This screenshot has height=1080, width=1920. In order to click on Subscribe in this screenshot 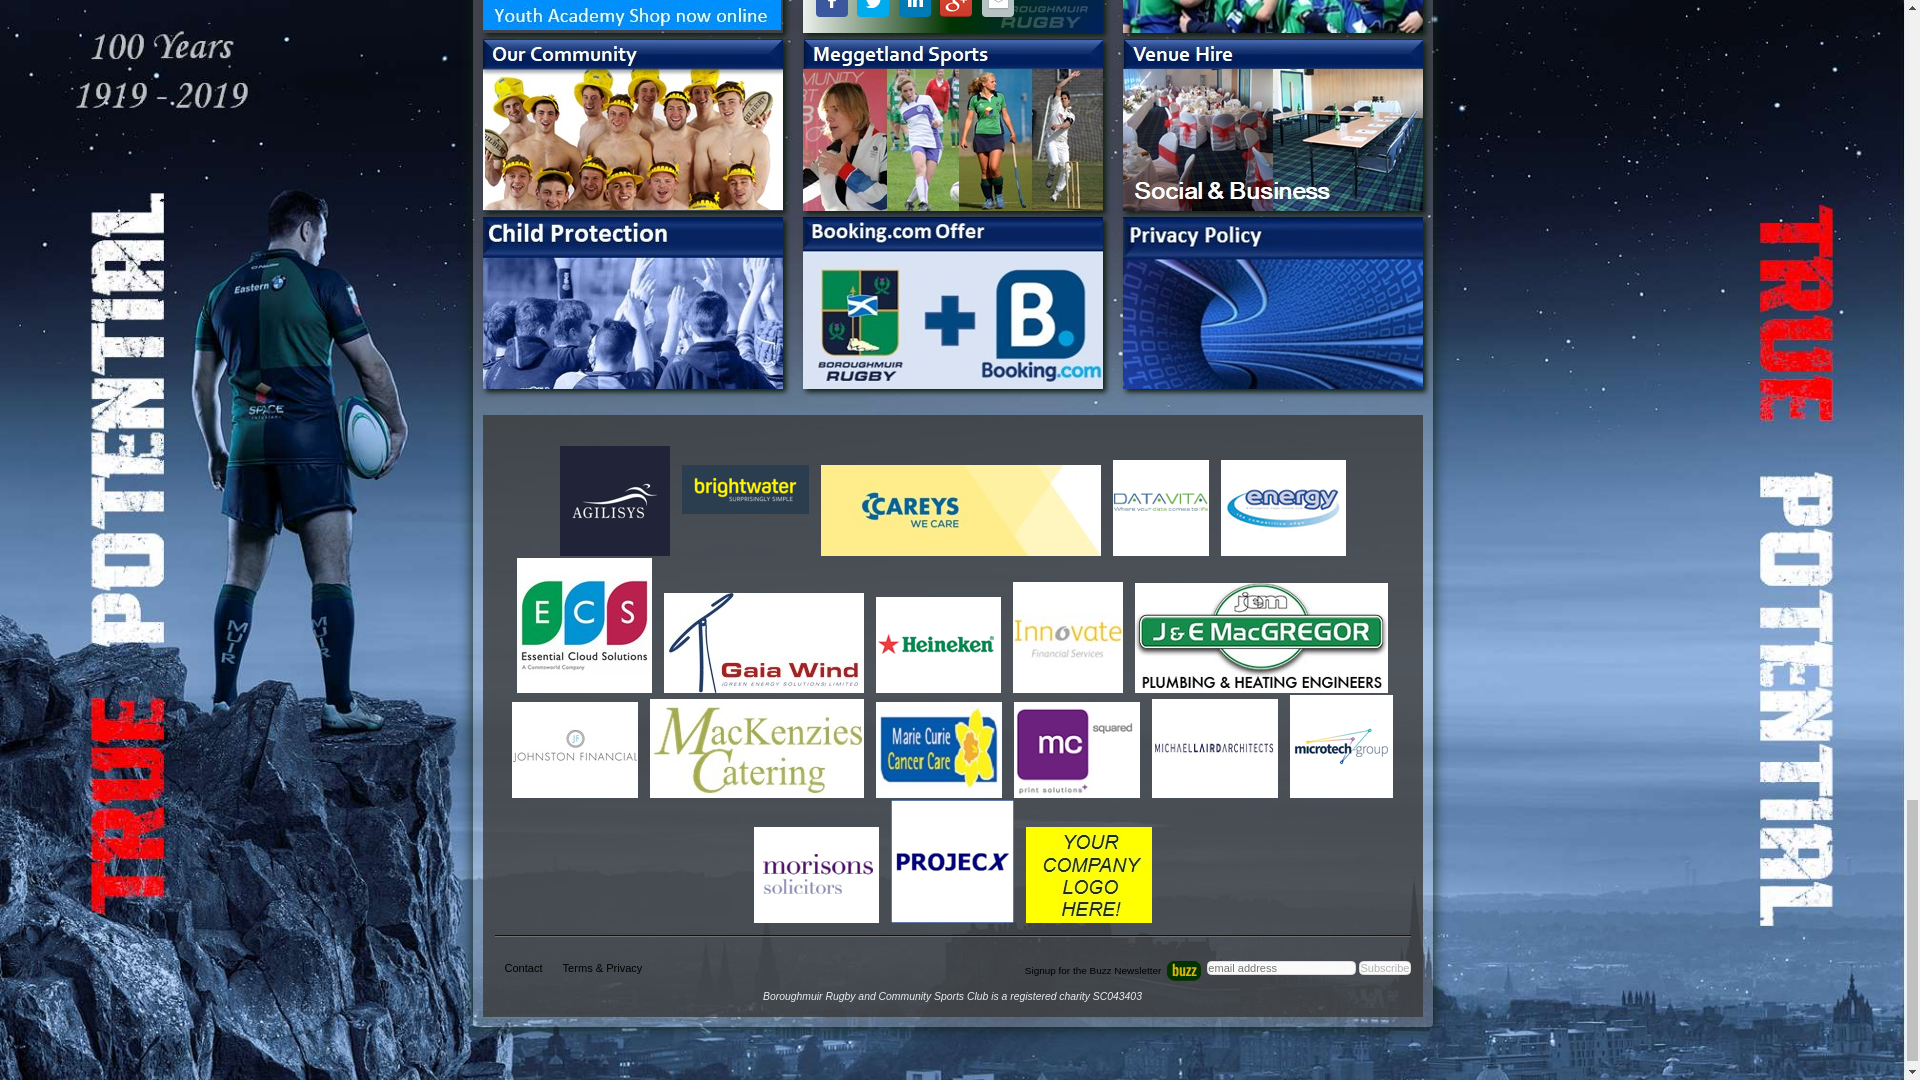, I will do `click(1384, 968)`.